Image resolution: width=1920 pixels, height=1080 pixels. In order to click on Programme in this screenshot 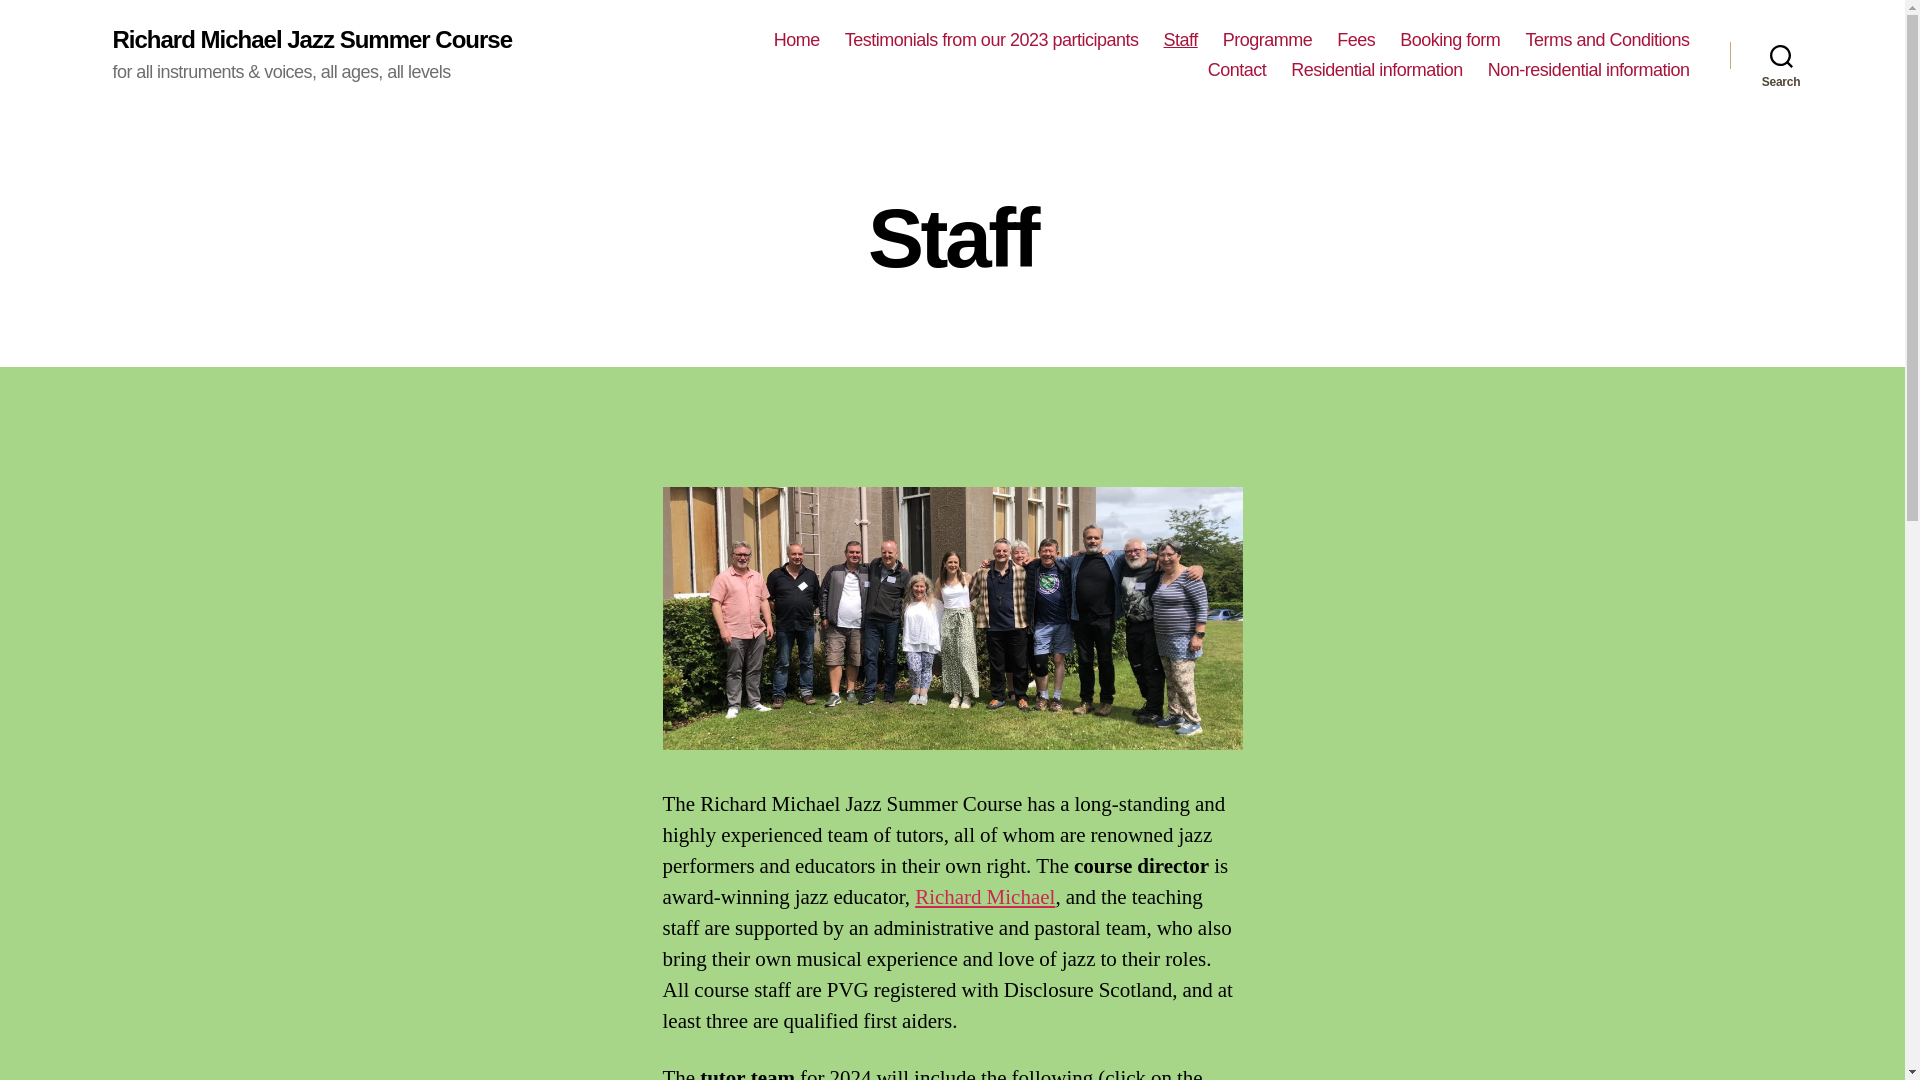, I will do `click(1268, 40)`.